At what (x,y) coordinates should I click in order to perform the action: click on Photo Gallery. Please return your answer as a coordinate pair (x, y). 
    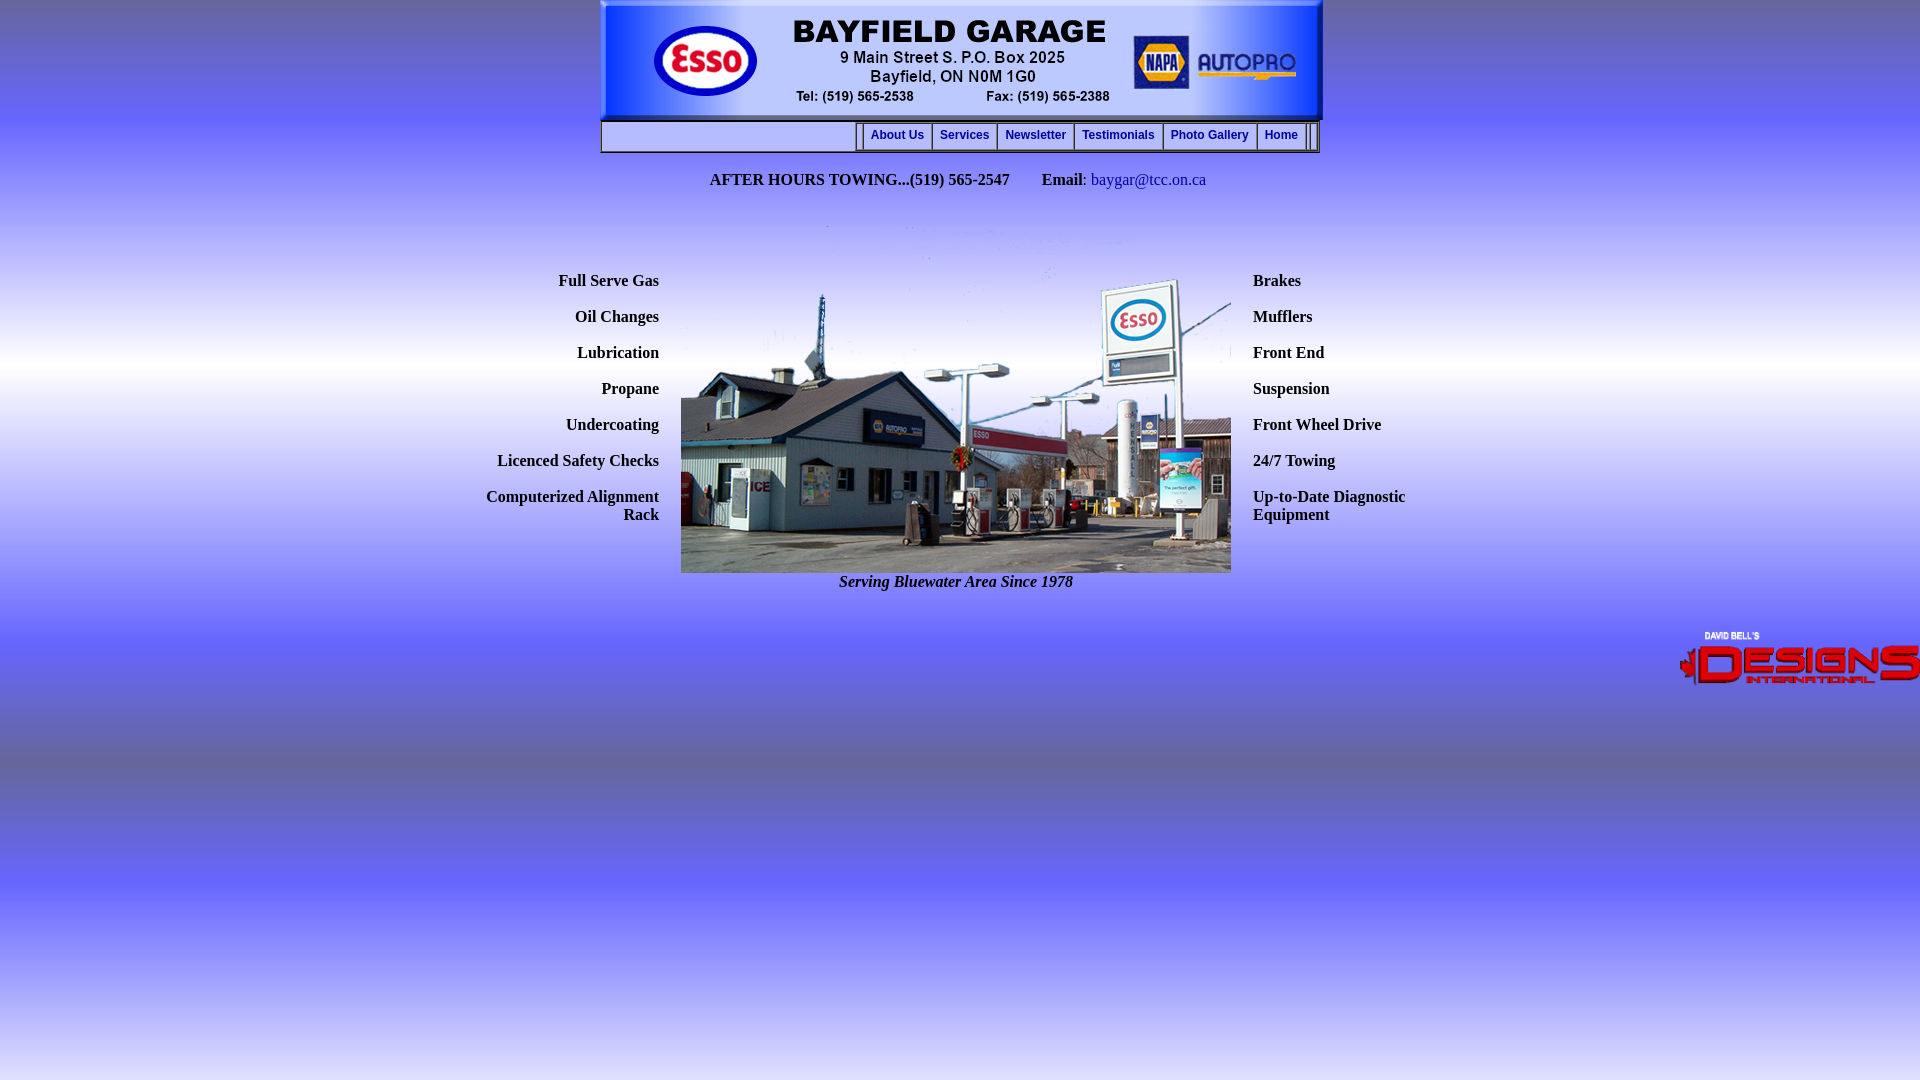
    Looking at the image, I should click on (1210, 136).